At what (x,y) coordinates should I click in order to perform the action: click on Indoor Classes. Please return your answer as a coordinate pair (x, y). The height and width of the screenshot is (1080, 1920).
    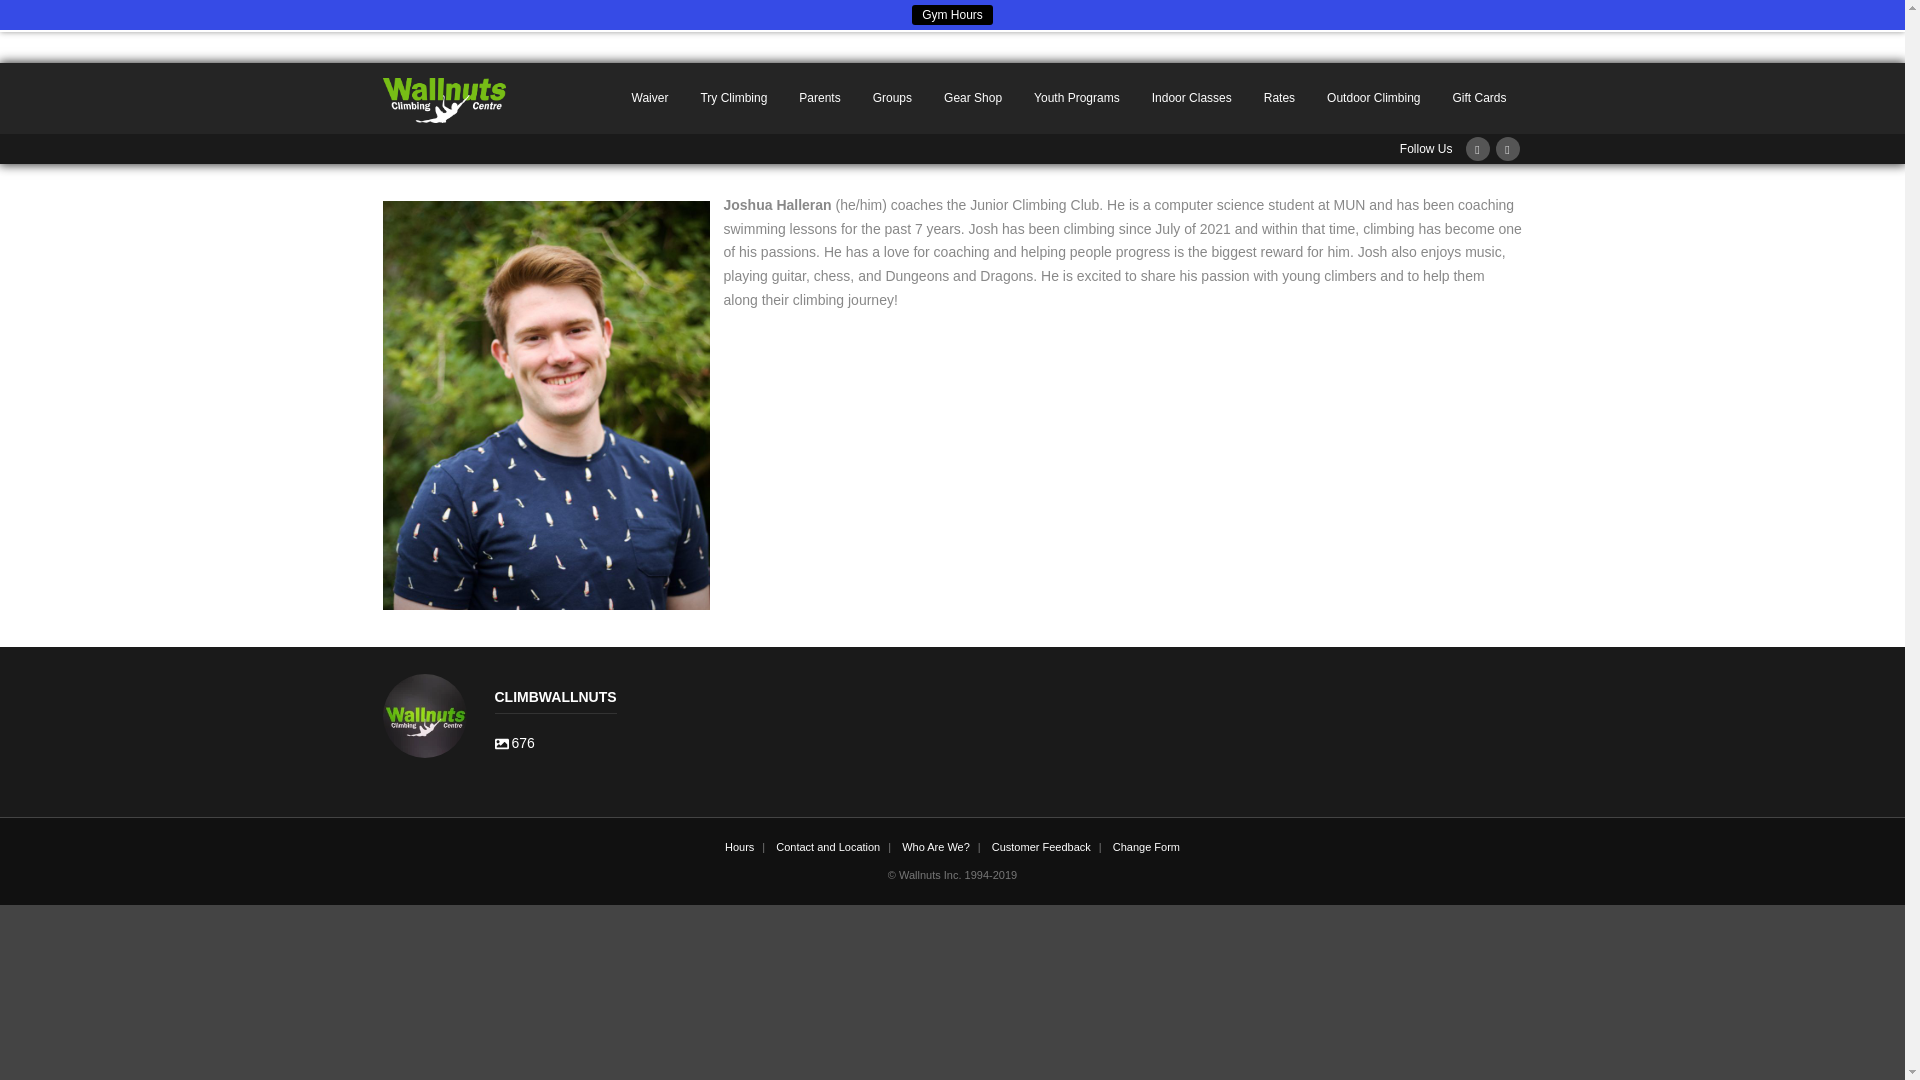
    Looking at the image, I should click on (1479, 97).